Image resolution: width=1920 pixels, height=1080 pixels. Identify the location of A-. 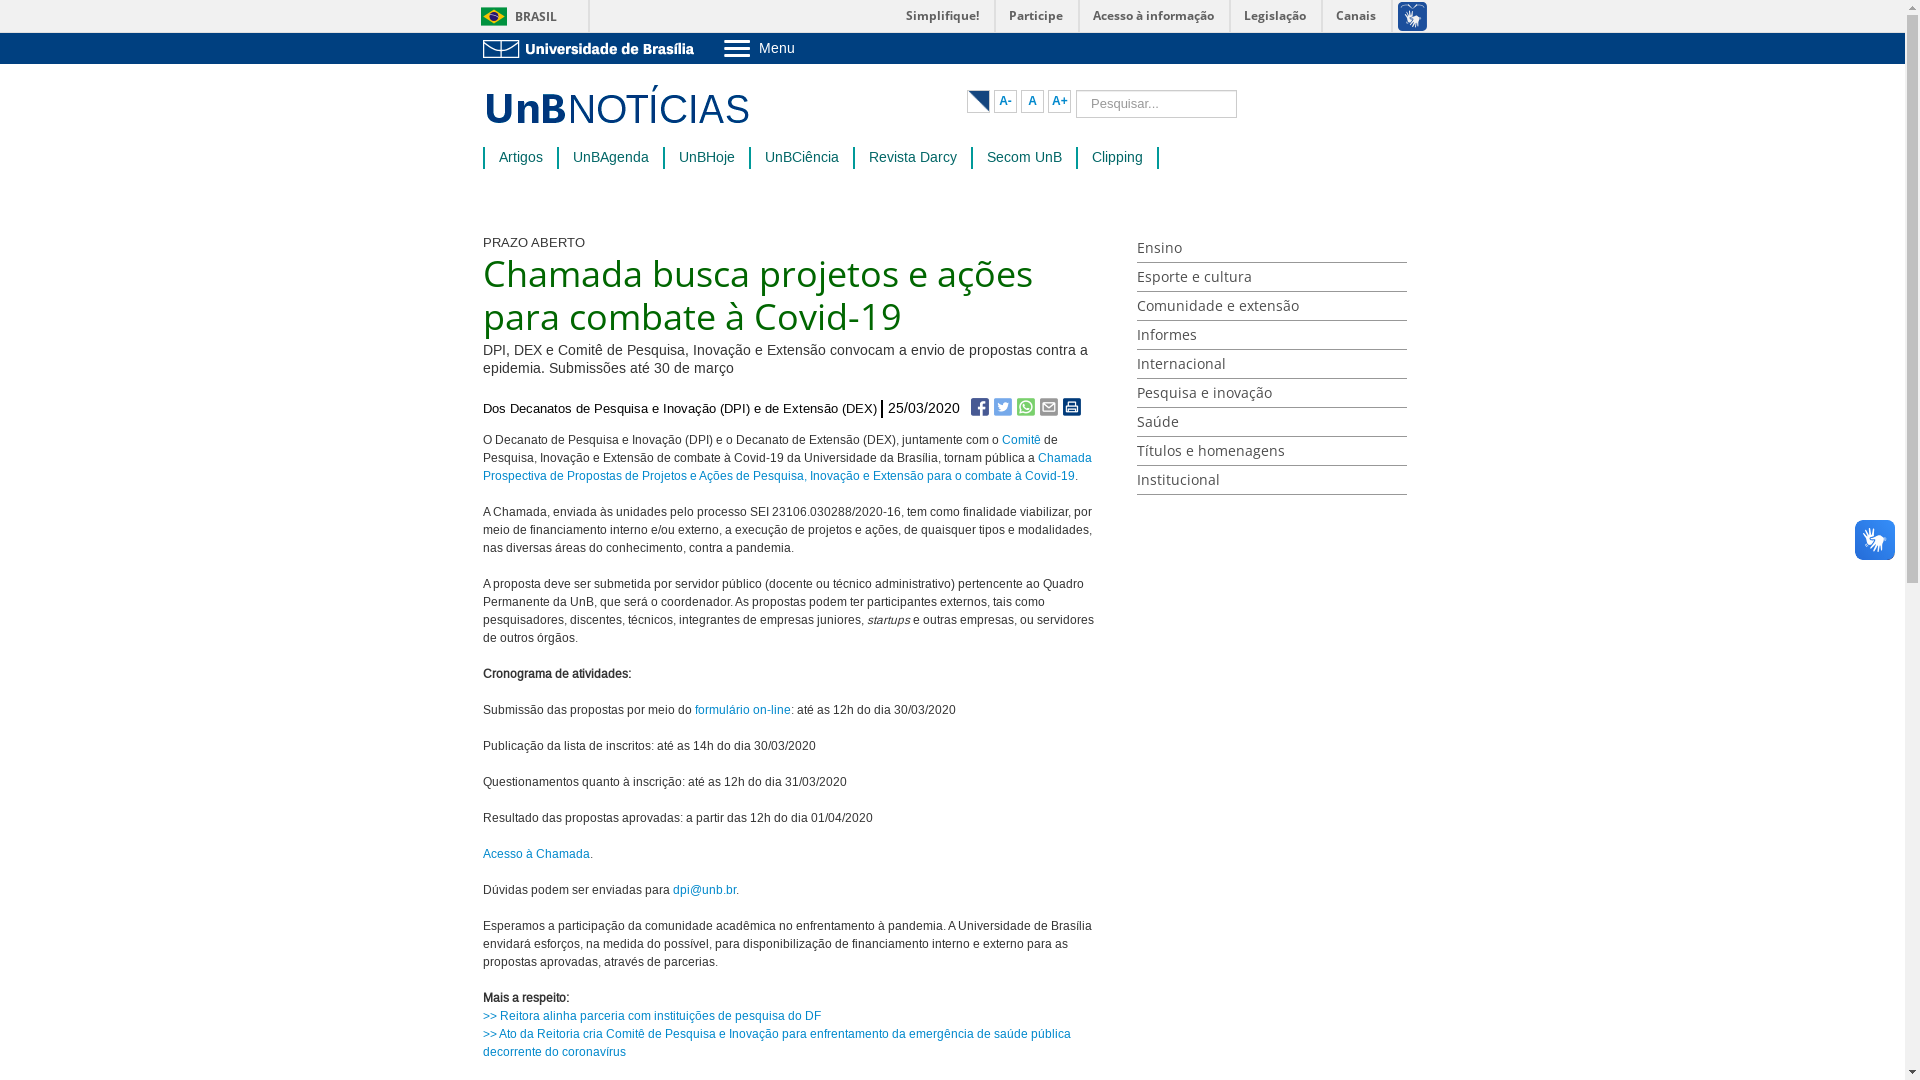
(1006, 102).